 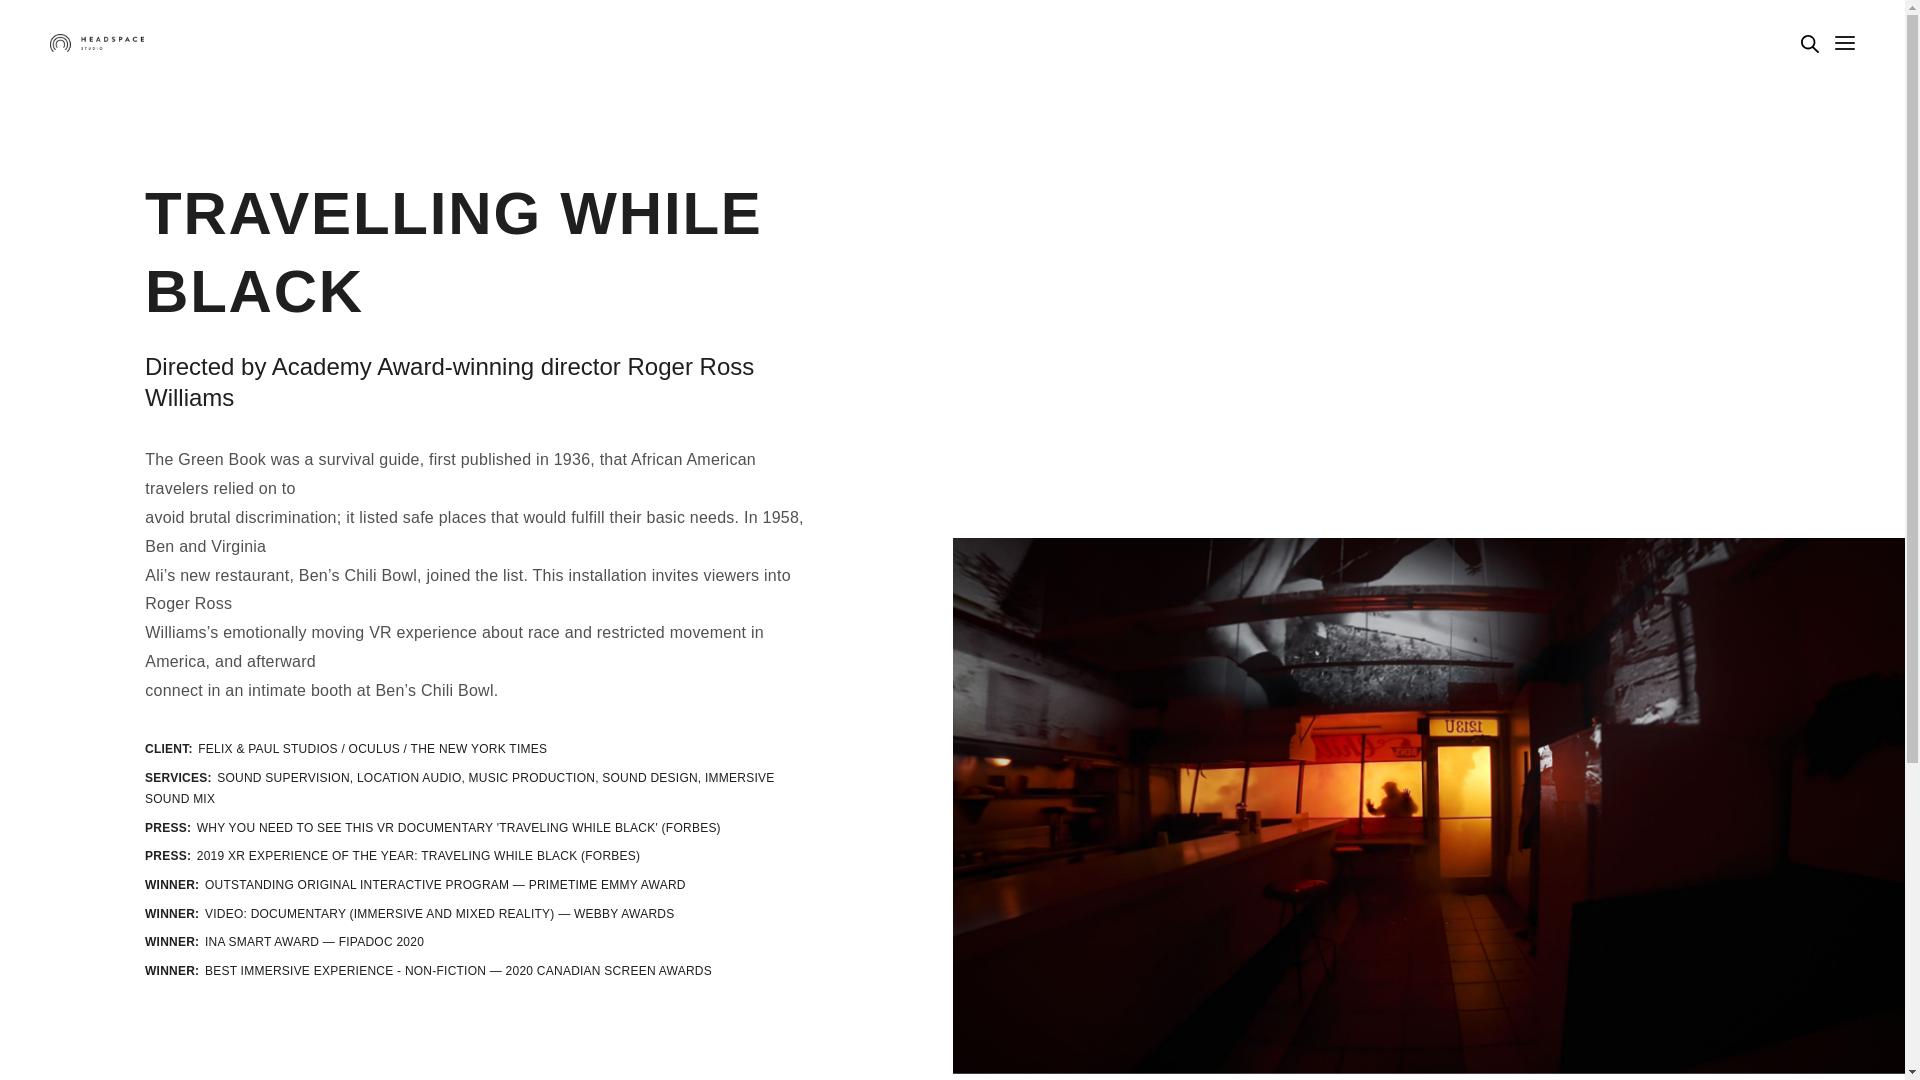 I want to click on Search, so click(x=1809, y=43).